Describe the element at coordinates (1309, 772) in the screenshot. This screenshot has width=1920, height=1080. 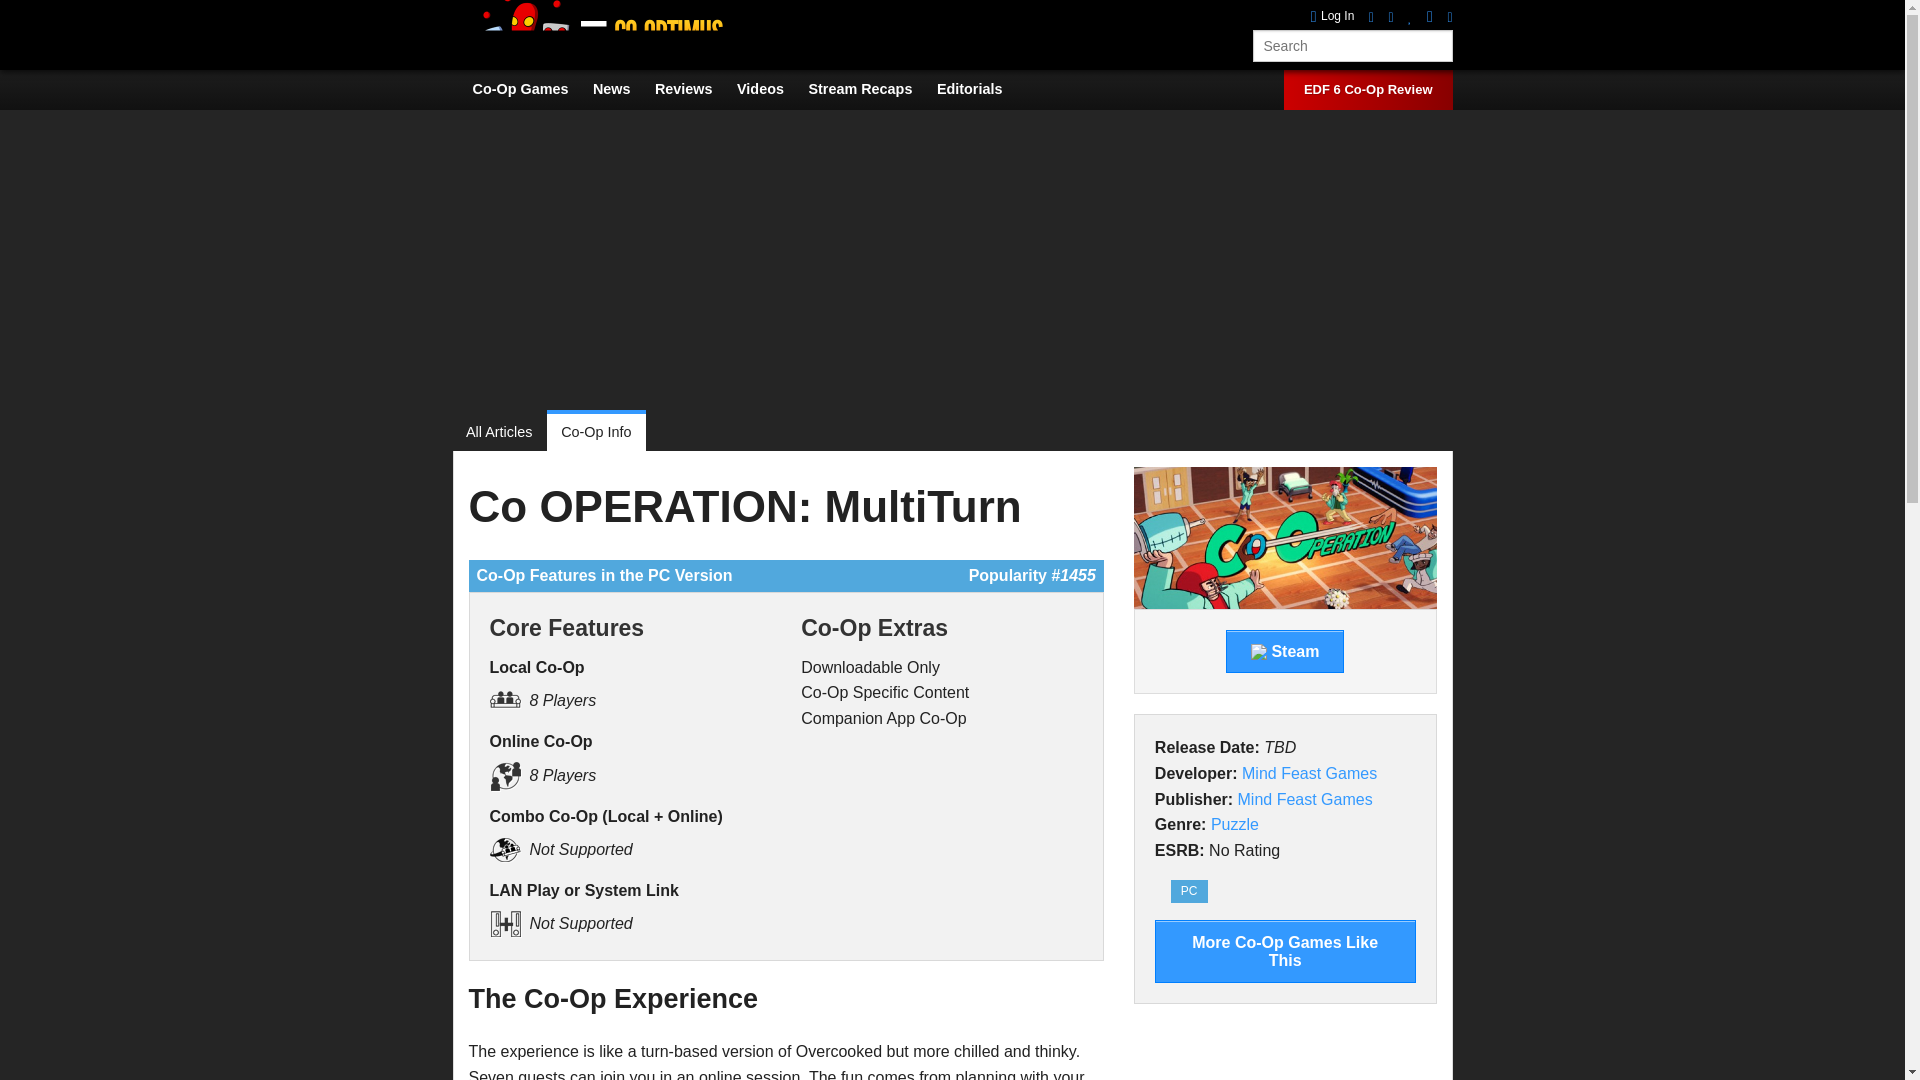
I see `Mind Feast Games` at that location.